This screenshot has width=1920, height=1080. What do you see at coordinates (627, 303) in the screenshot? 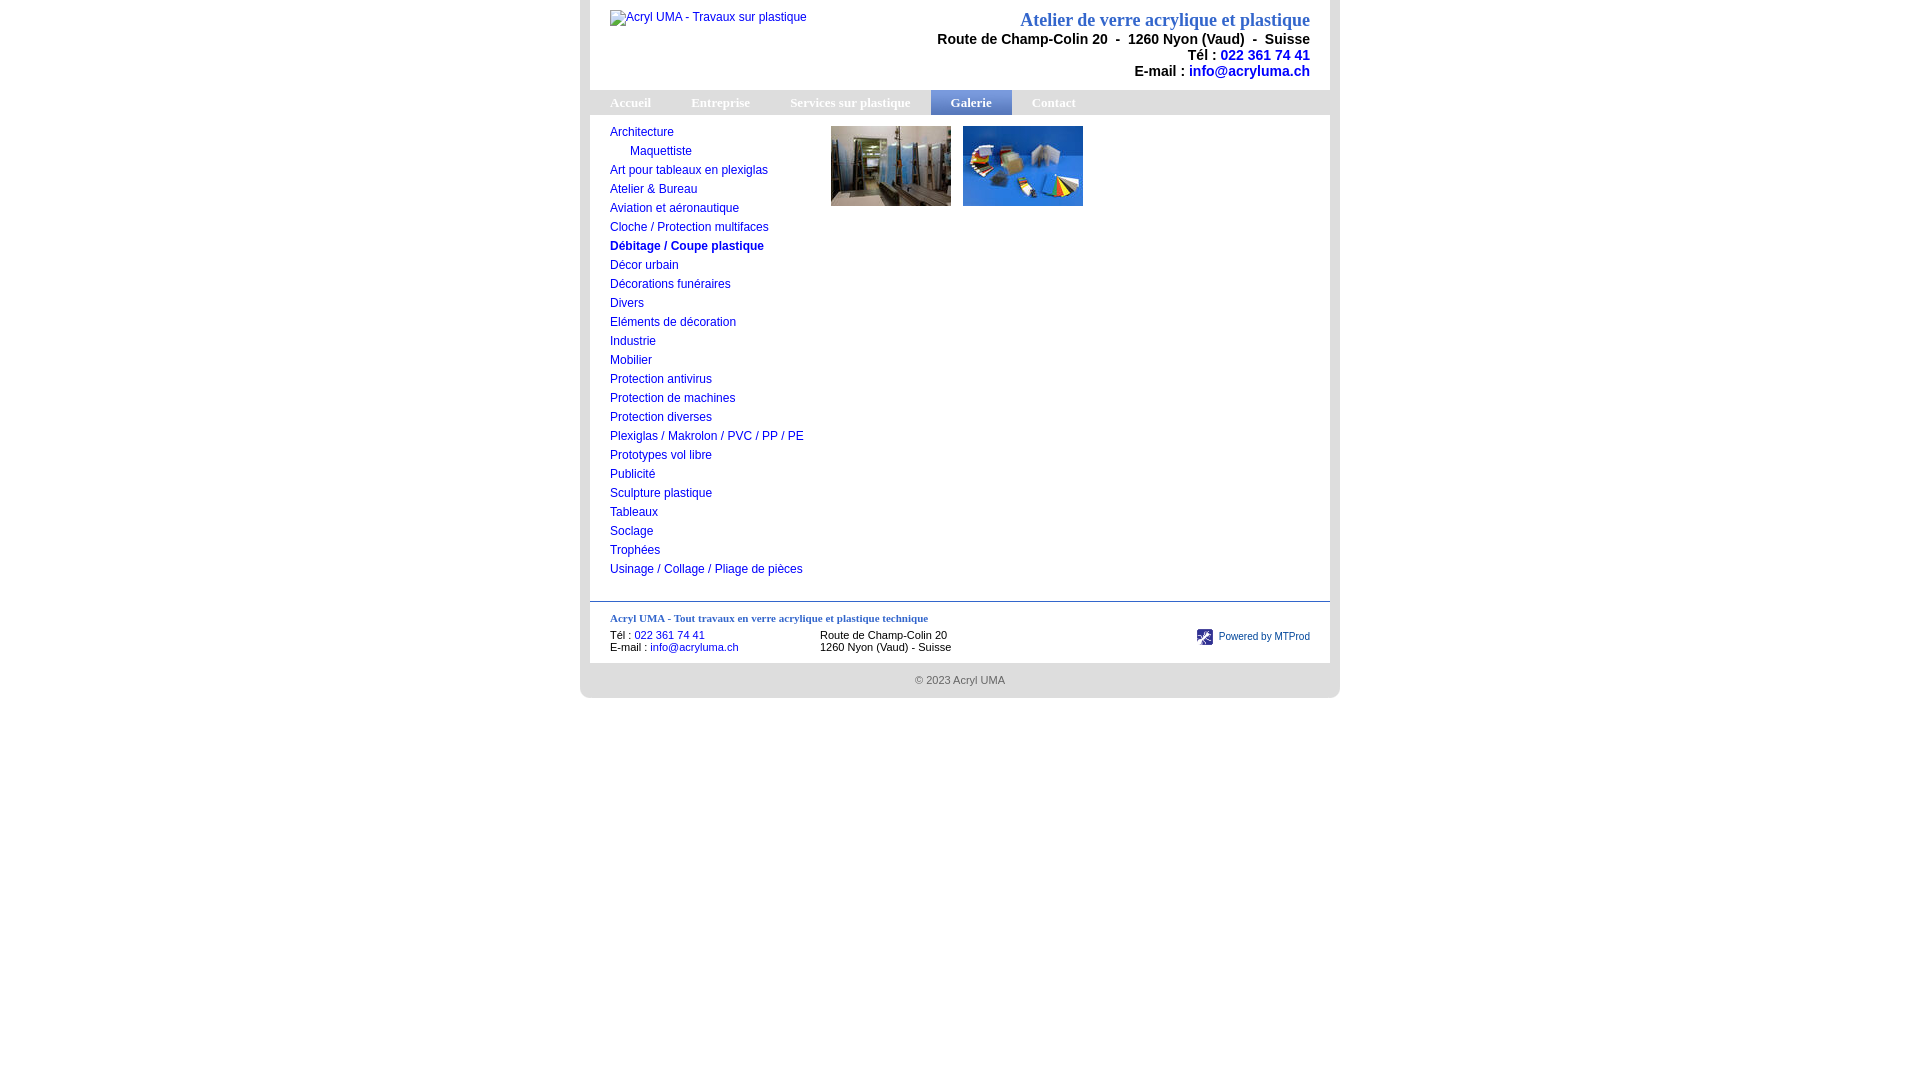
I see `Divers` at bounding box center [627, 303].